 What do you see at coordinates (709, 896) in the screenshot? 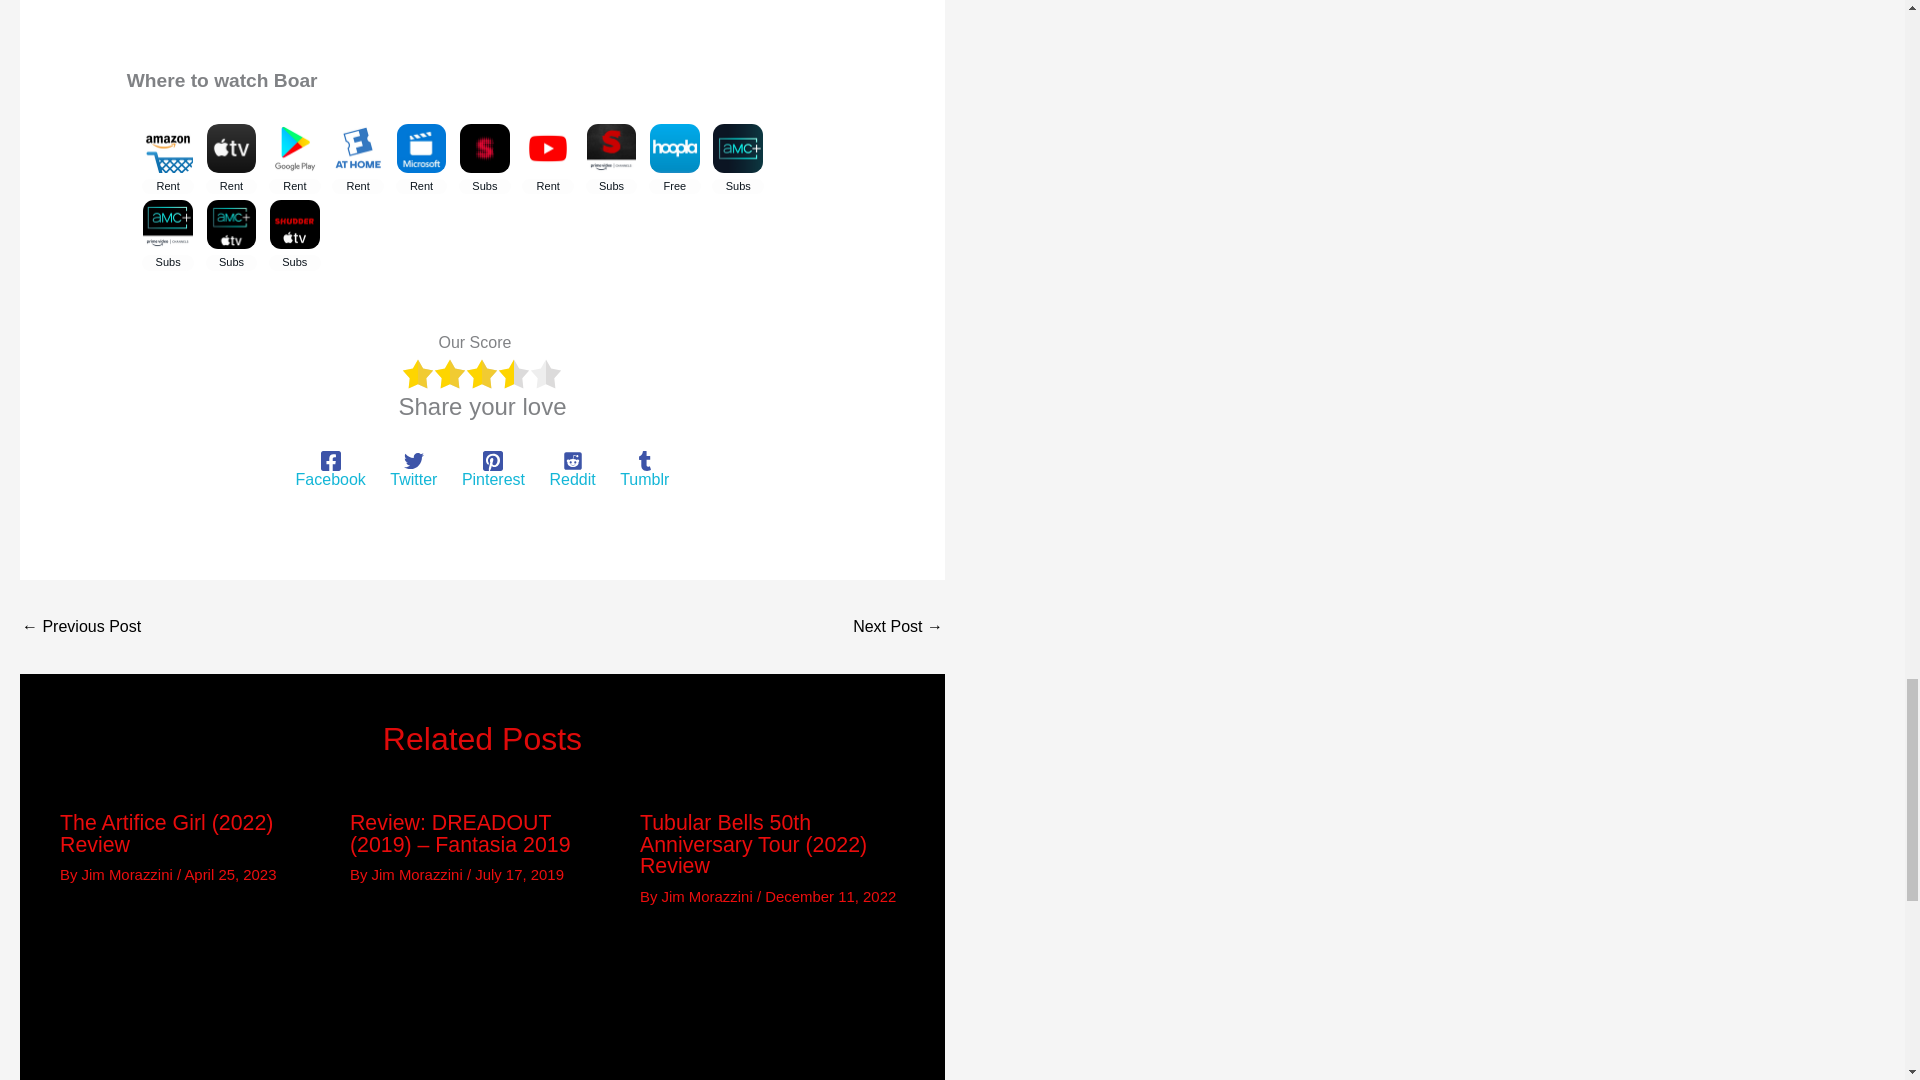
I see `View all posts by Jim Morazzini` at bounding box center [709, 896].